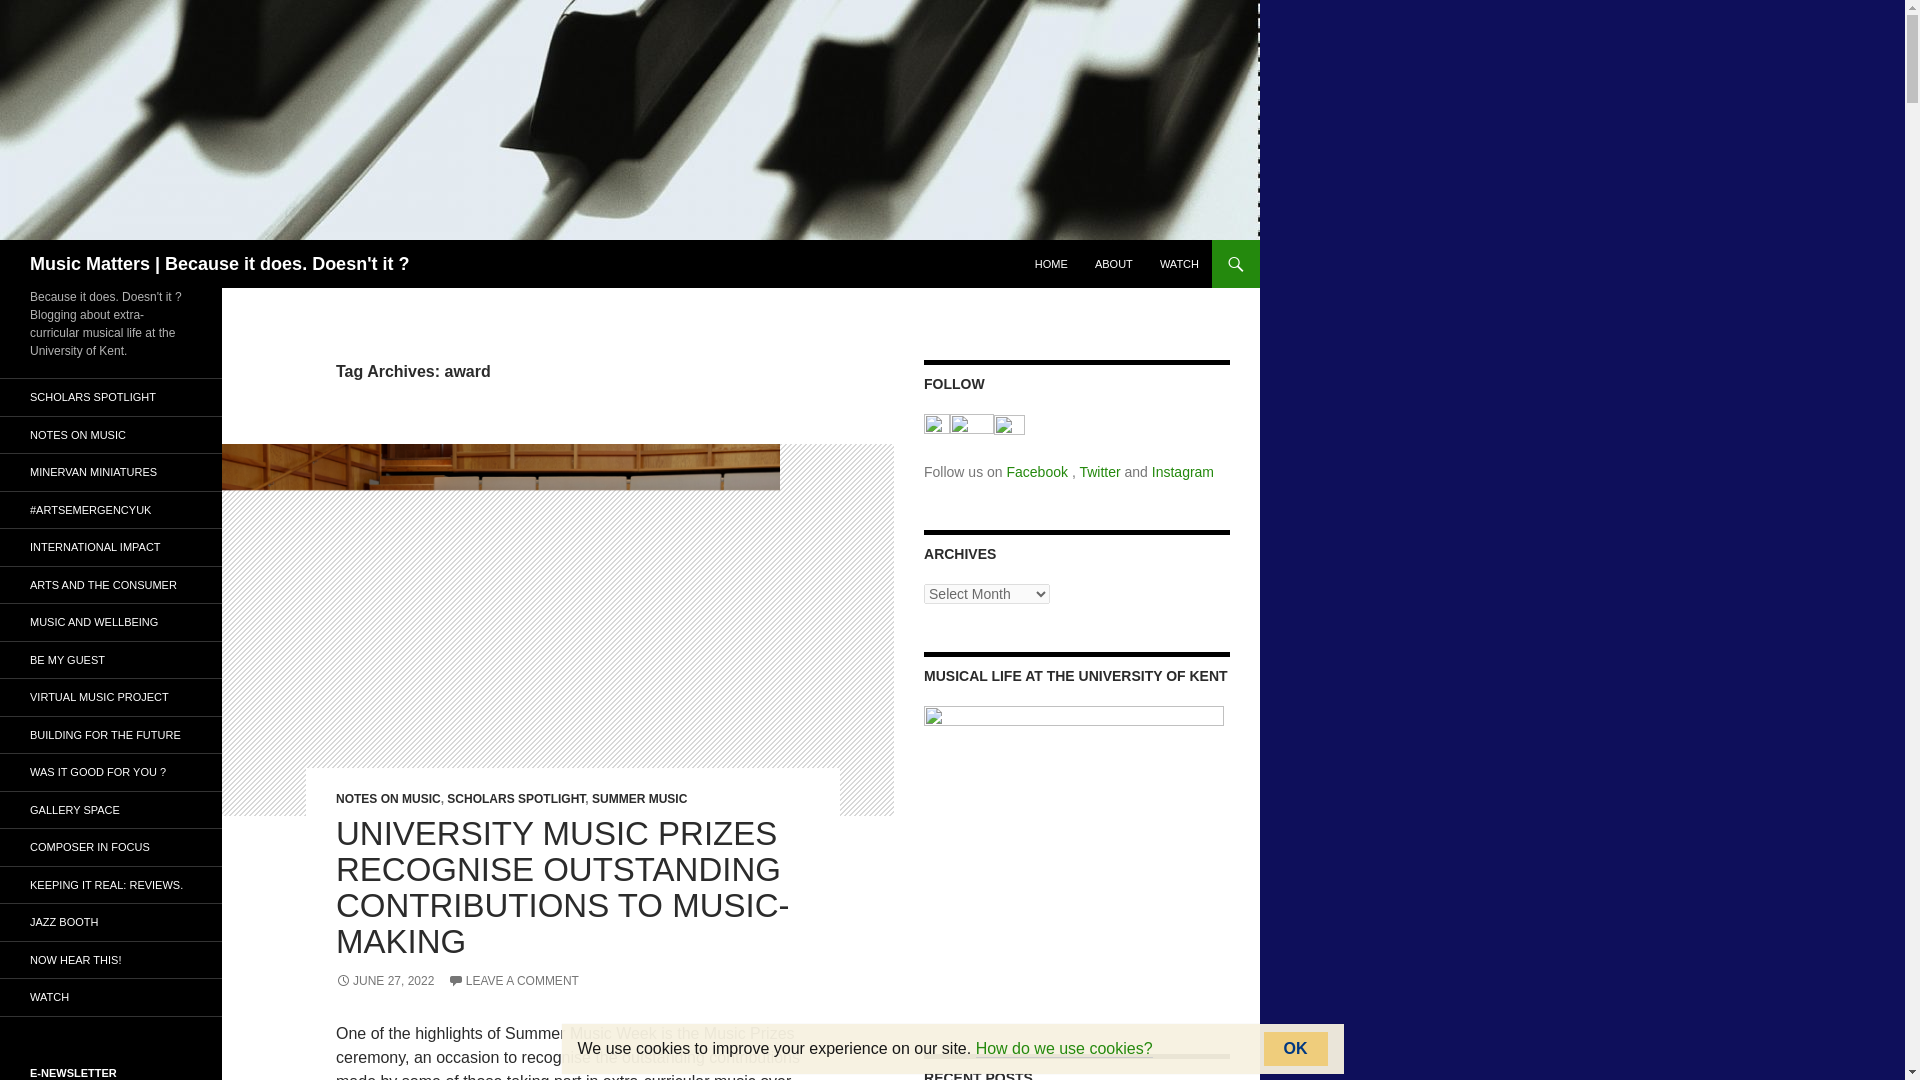 The image size is (1920, 1080). Describe the element at coordinates (516, 798) in the screenshot. I see `SCHOLARS SPOTLIGHT` at that location.